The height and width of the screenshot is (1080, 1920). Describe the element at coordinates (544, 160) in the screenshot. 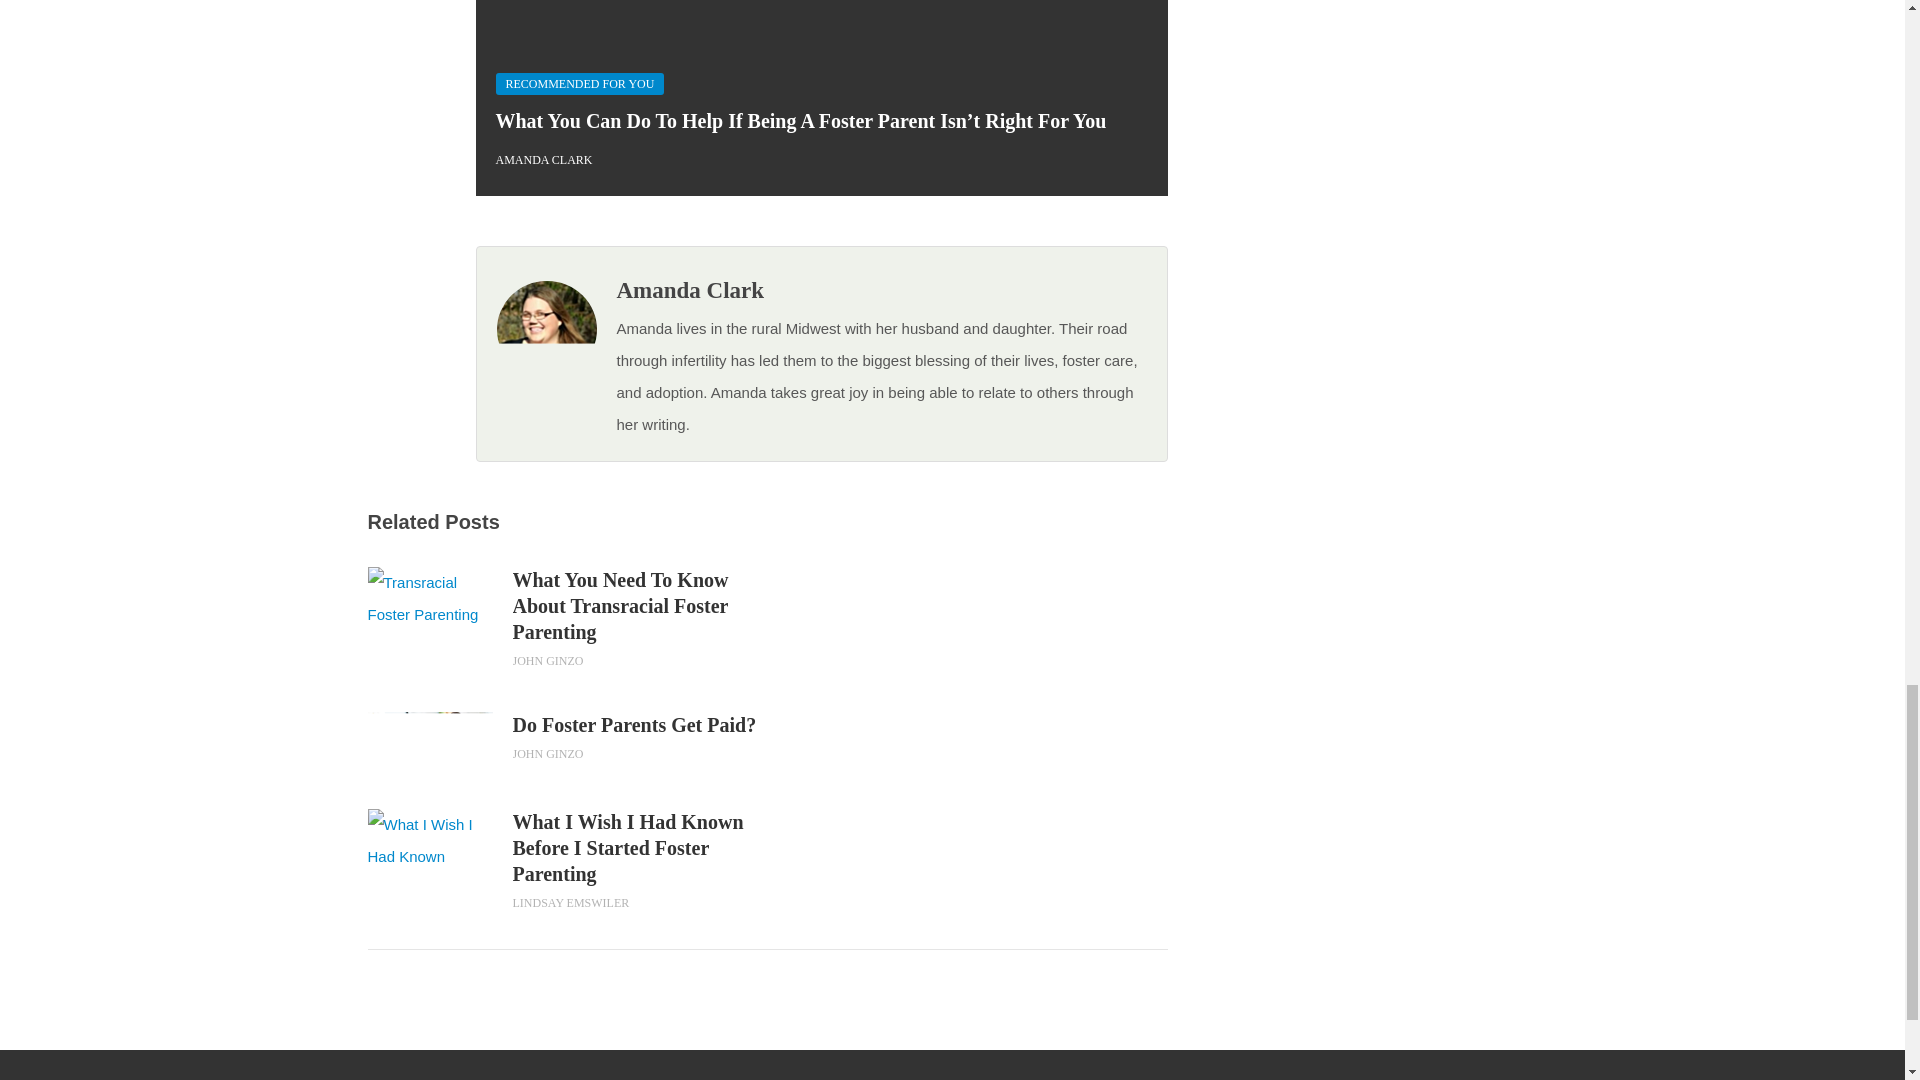

I see `AMANDA CLARK` at that location.